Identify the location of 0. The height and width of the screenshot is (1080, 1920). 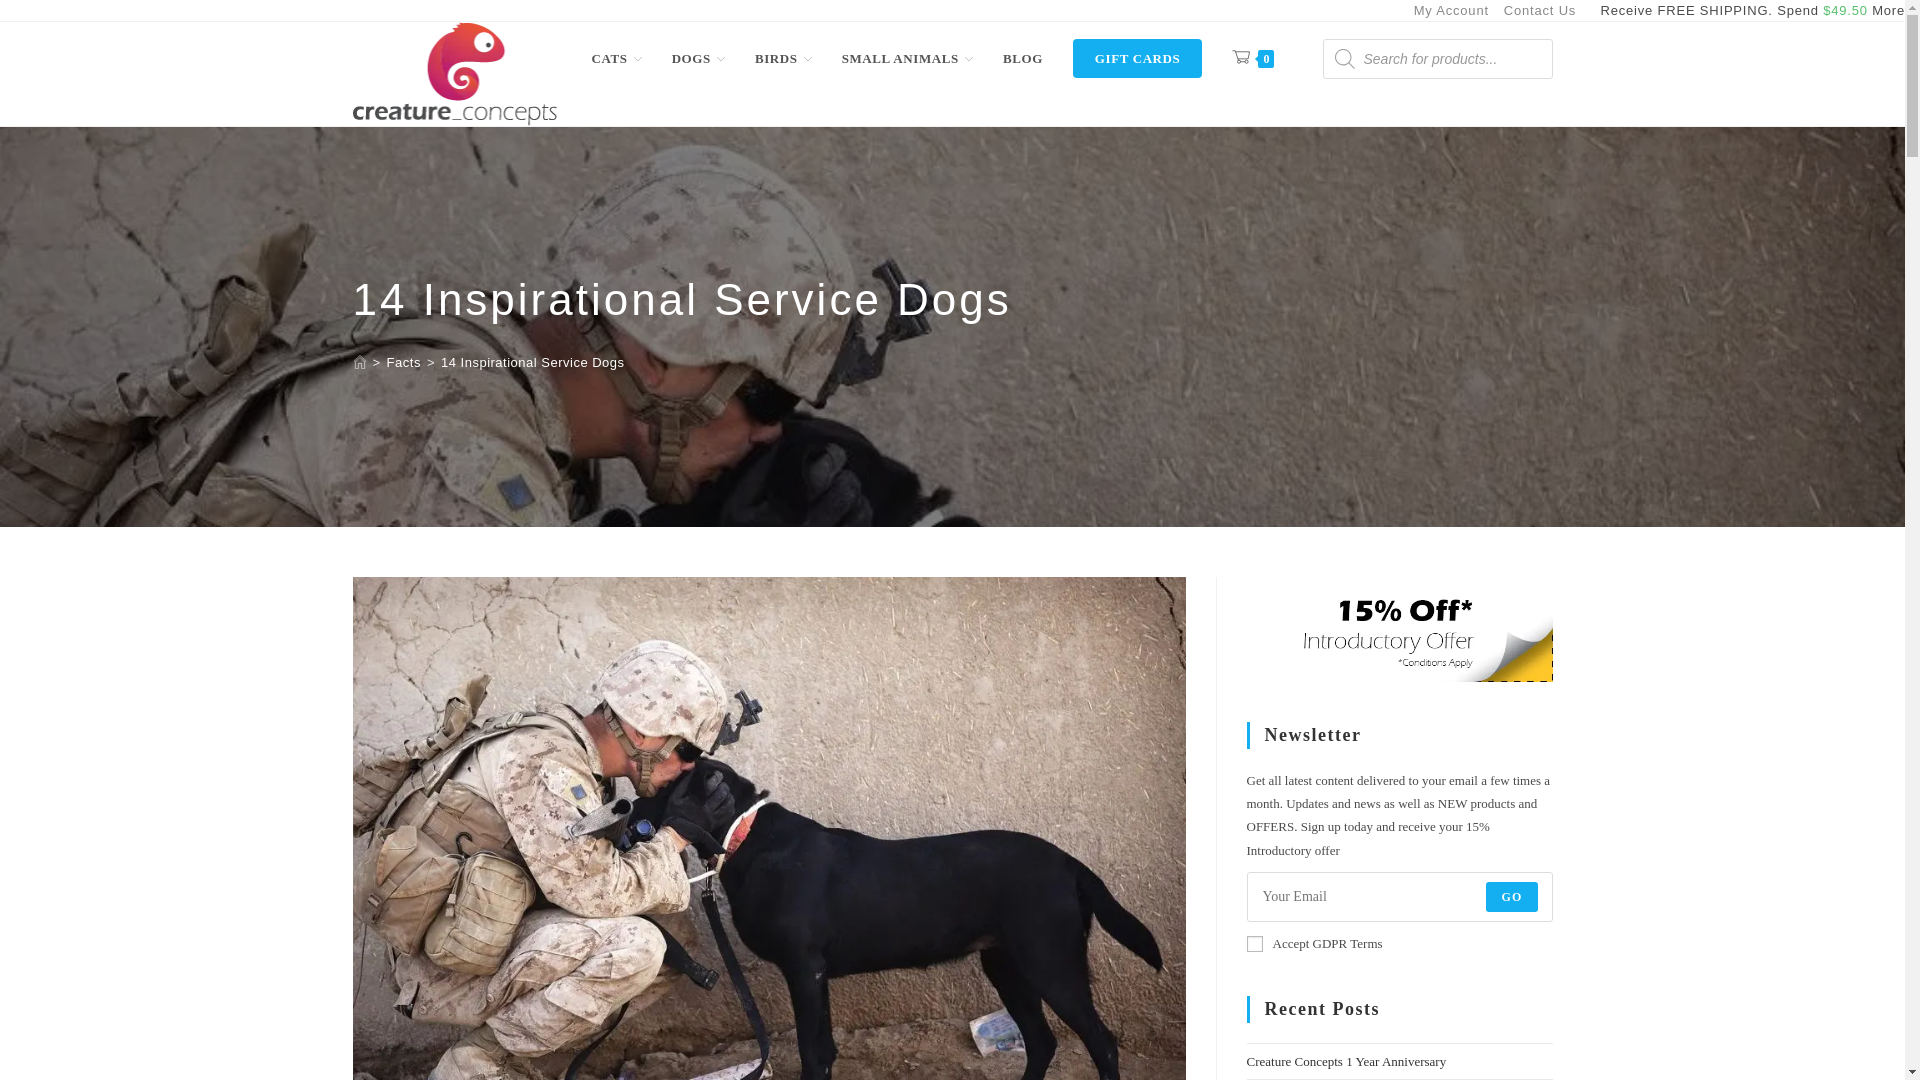
(1252, 58).